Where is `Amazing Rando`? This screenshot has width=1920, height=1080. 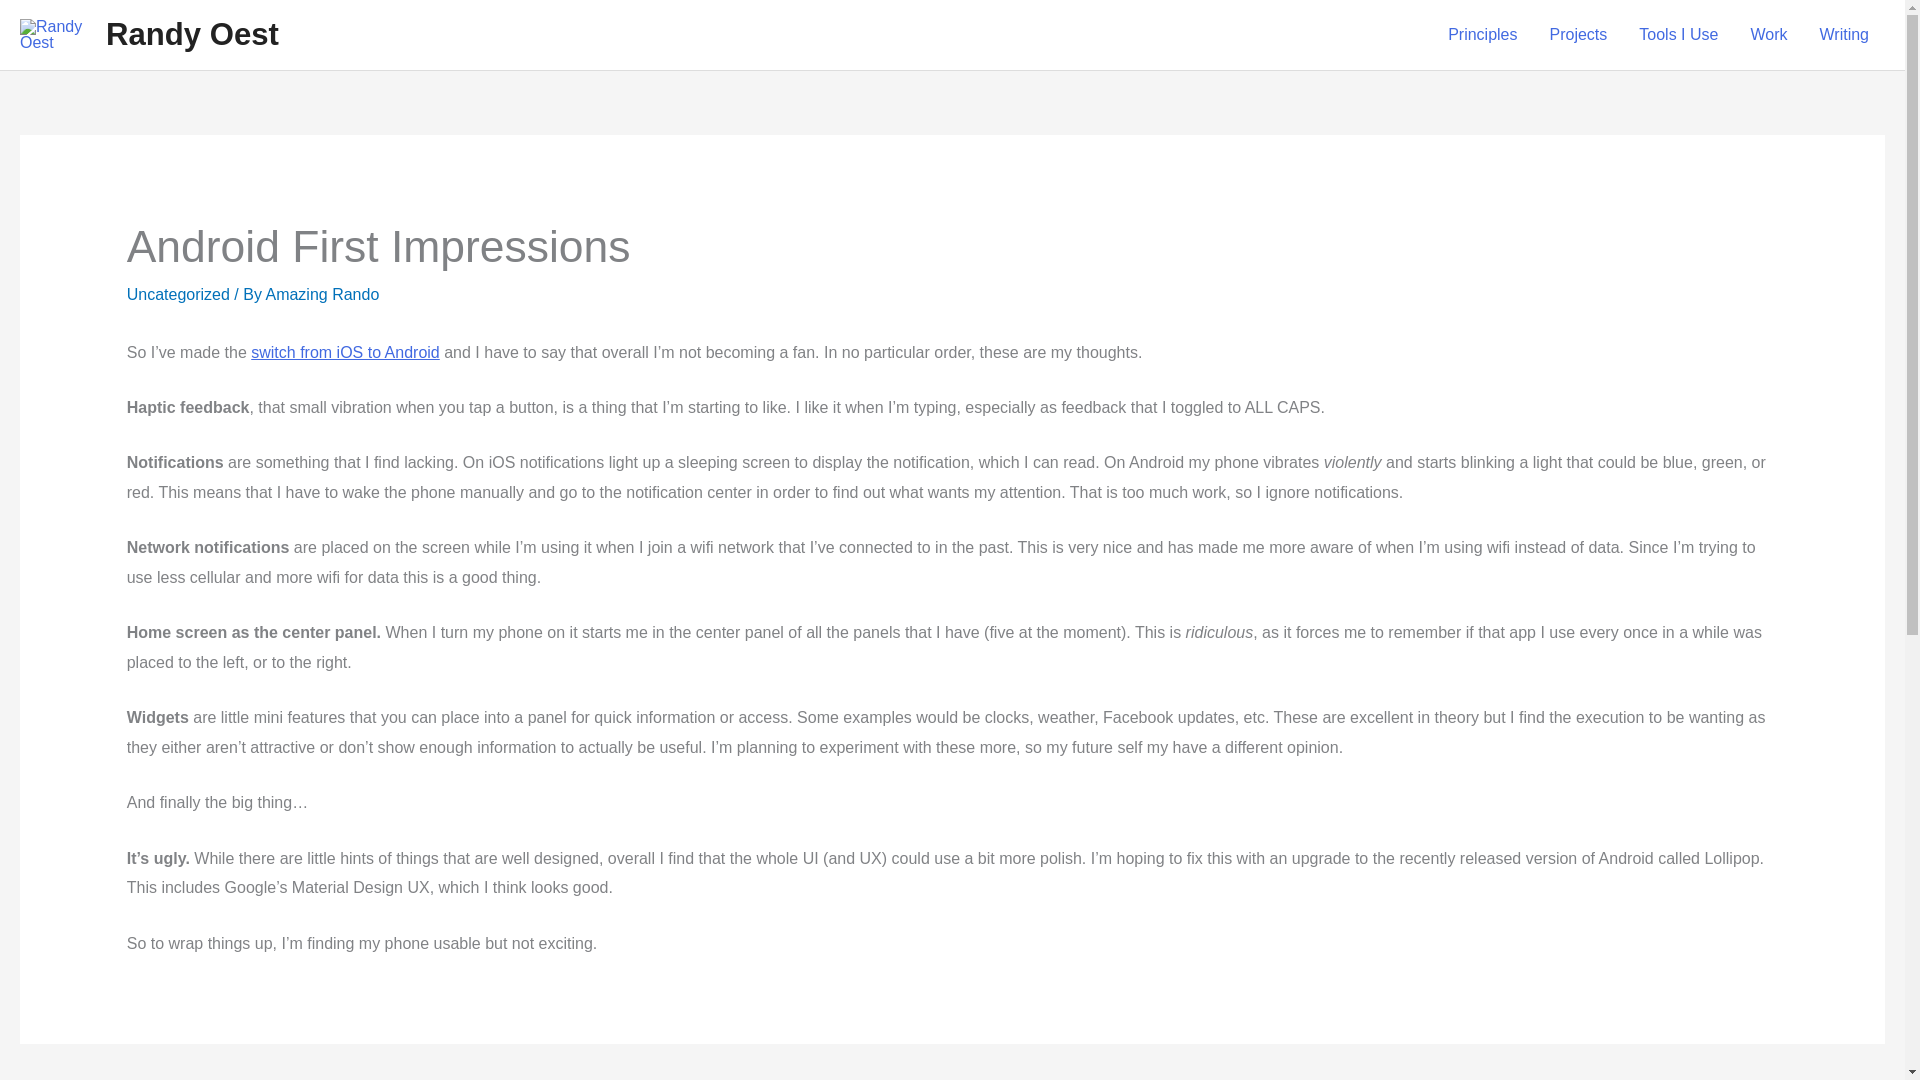
Amazing Rando is located at coordinates (321, 294).